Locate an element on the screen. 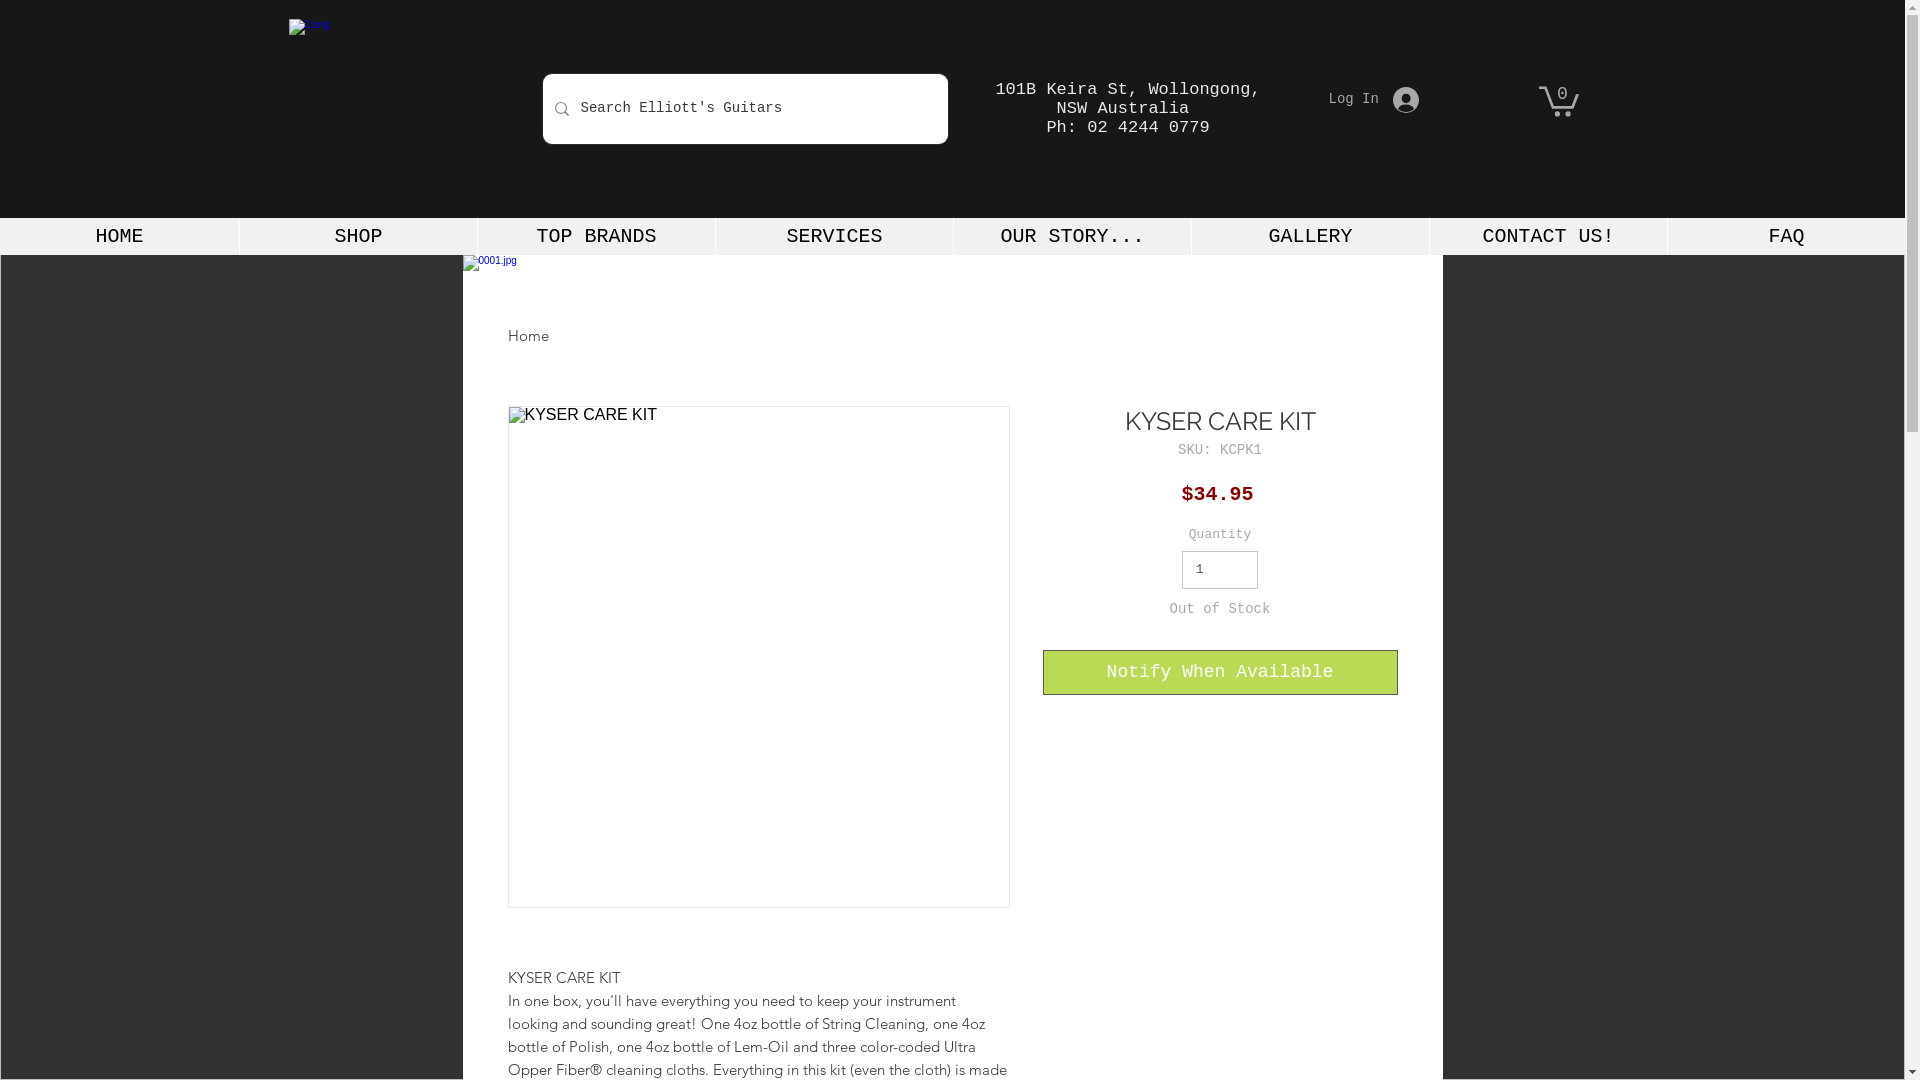  Log In is located at coordinates (1373, 100).